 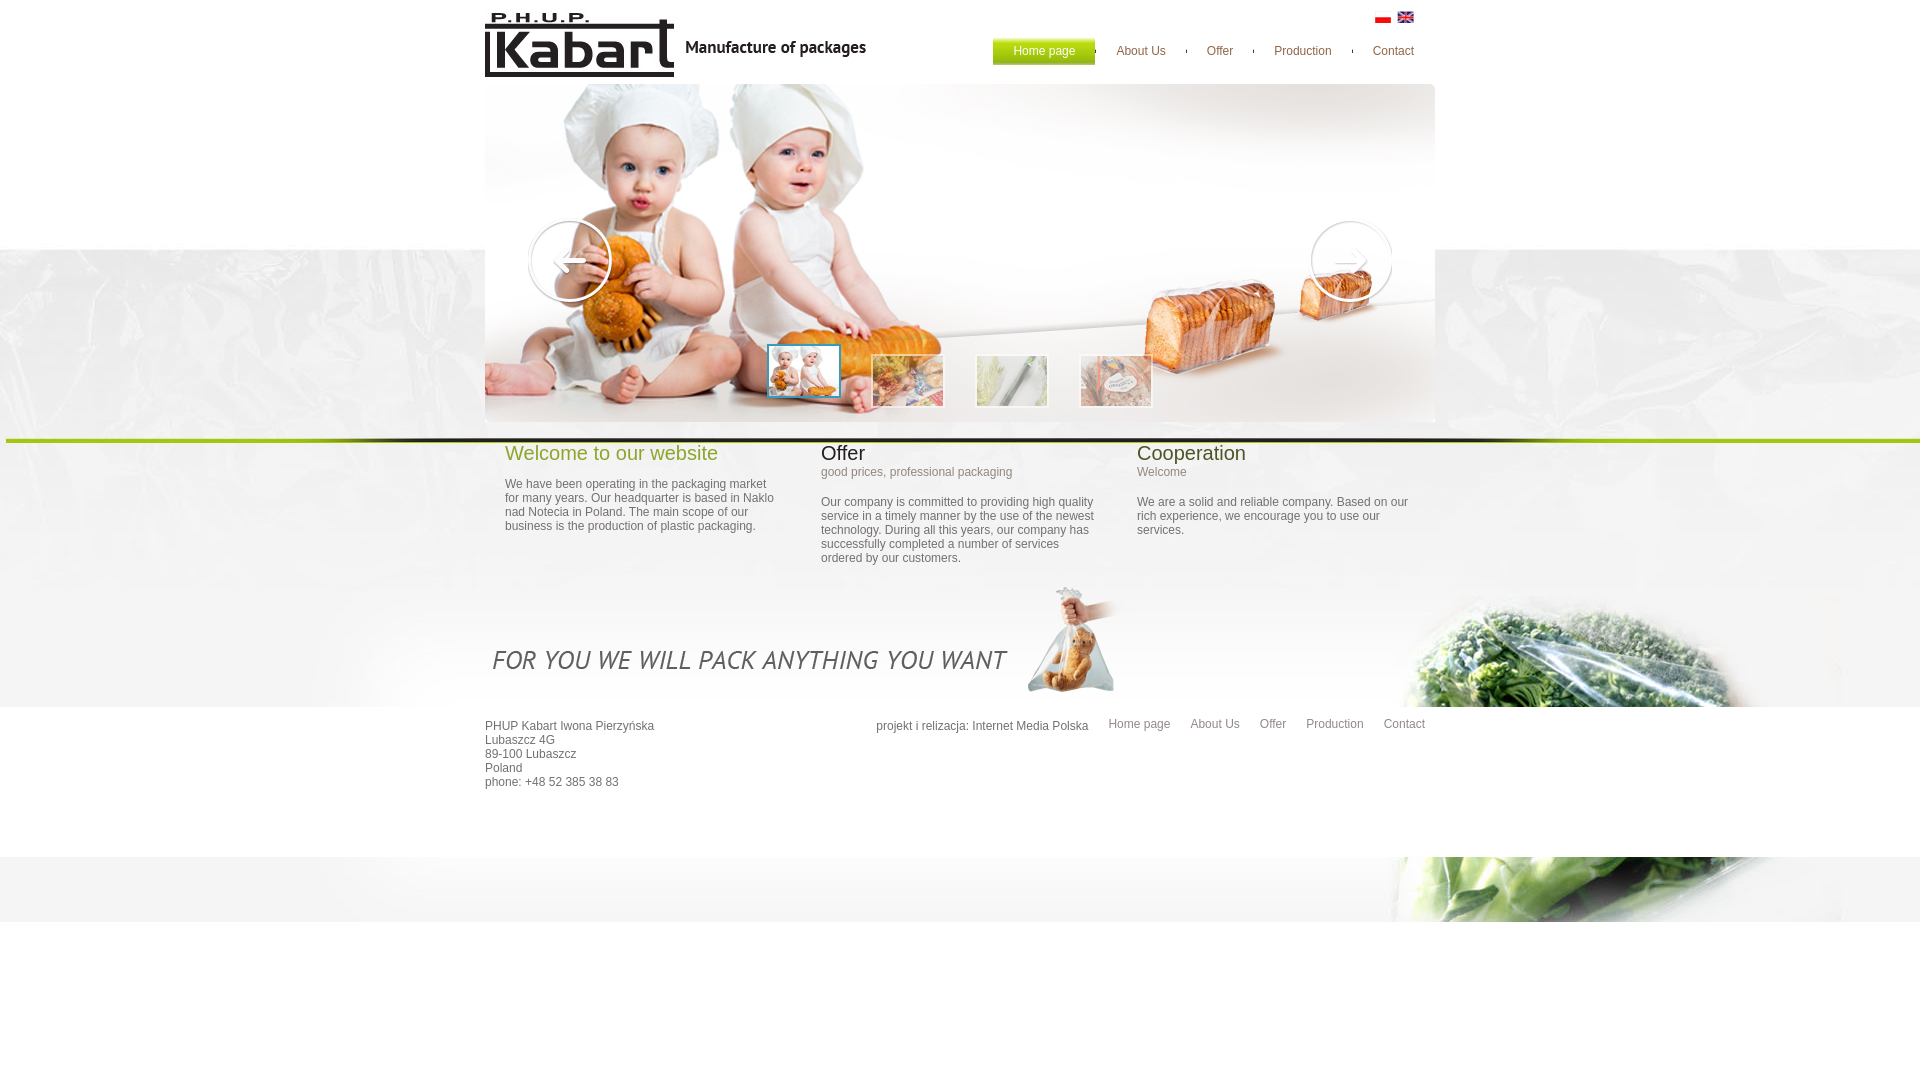 What do you see at coordinates (1394, 50) in the screenshot?
I see `Contact` at bounding box center [1394, 50].